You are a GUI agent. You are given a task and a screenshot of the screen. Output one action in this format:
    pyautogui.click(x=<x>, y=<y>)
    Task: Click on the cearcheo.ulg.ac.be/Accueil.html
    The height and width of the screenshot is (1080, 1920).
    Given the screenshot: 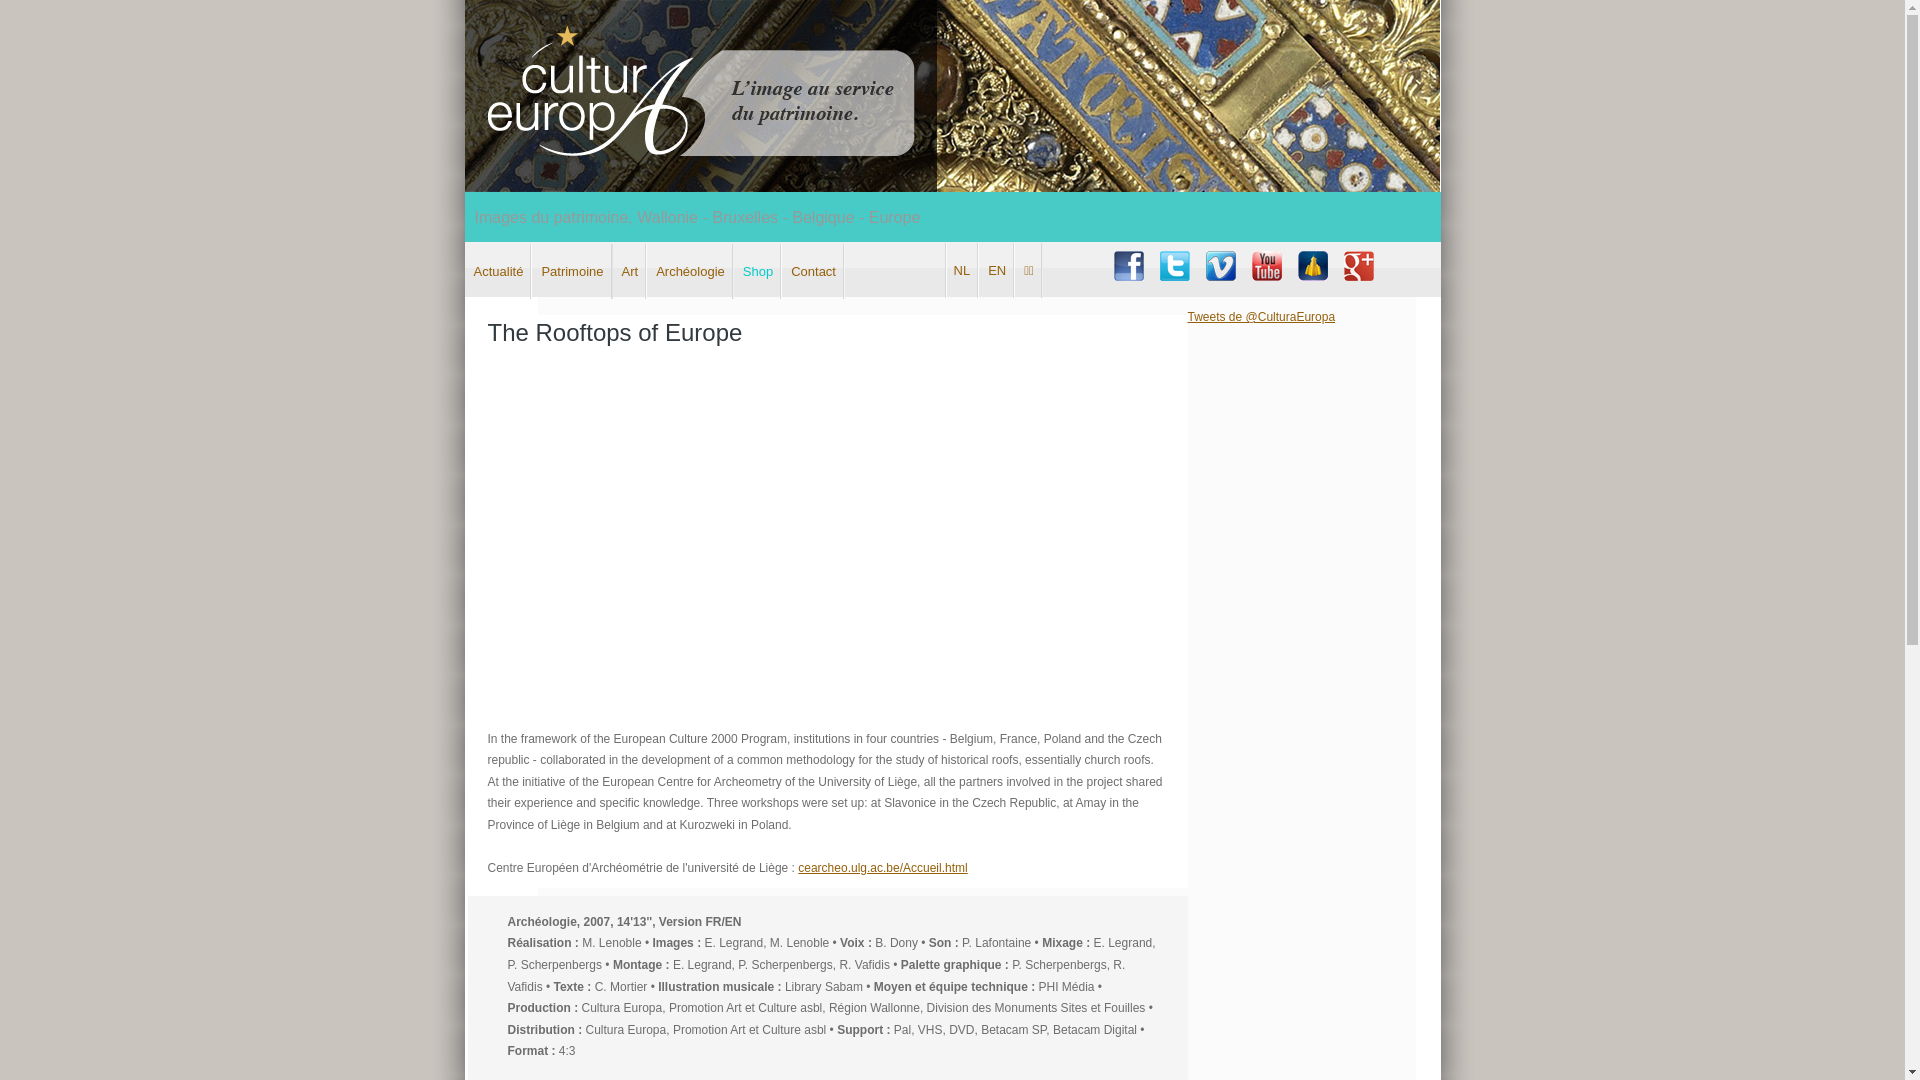 What is the action you would take?
    pyautogui.click(x=882, y=868)
    